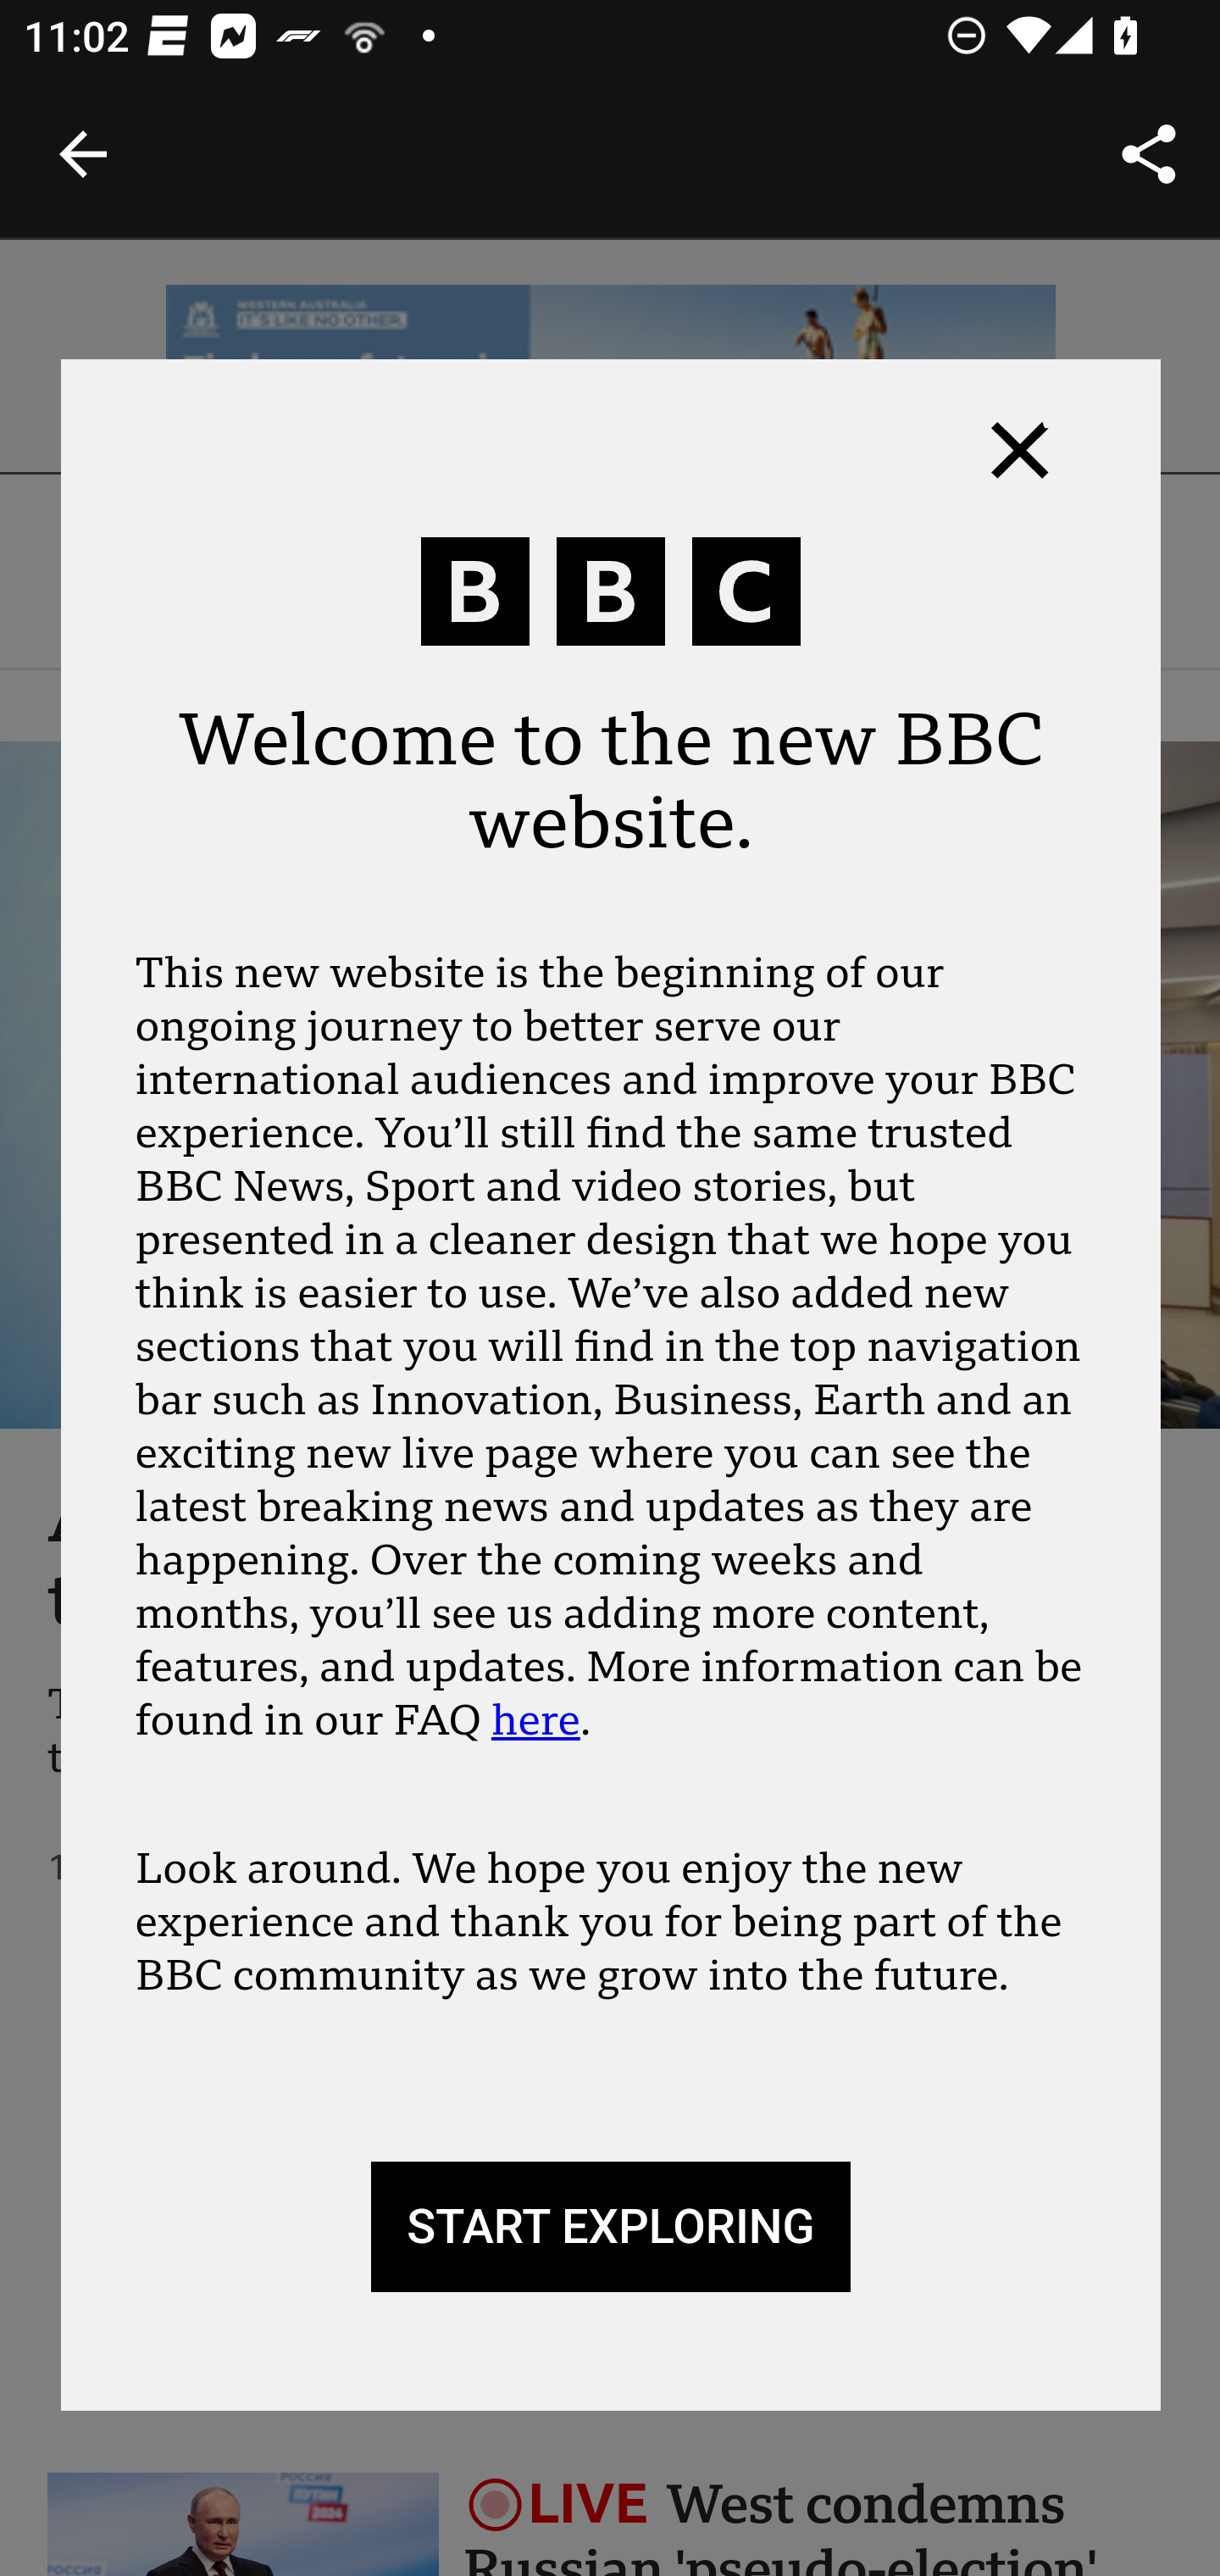  What do you see at coordinates (535, 1719) in the screenshot?
I see `here` at bounding box center [535, 1719].